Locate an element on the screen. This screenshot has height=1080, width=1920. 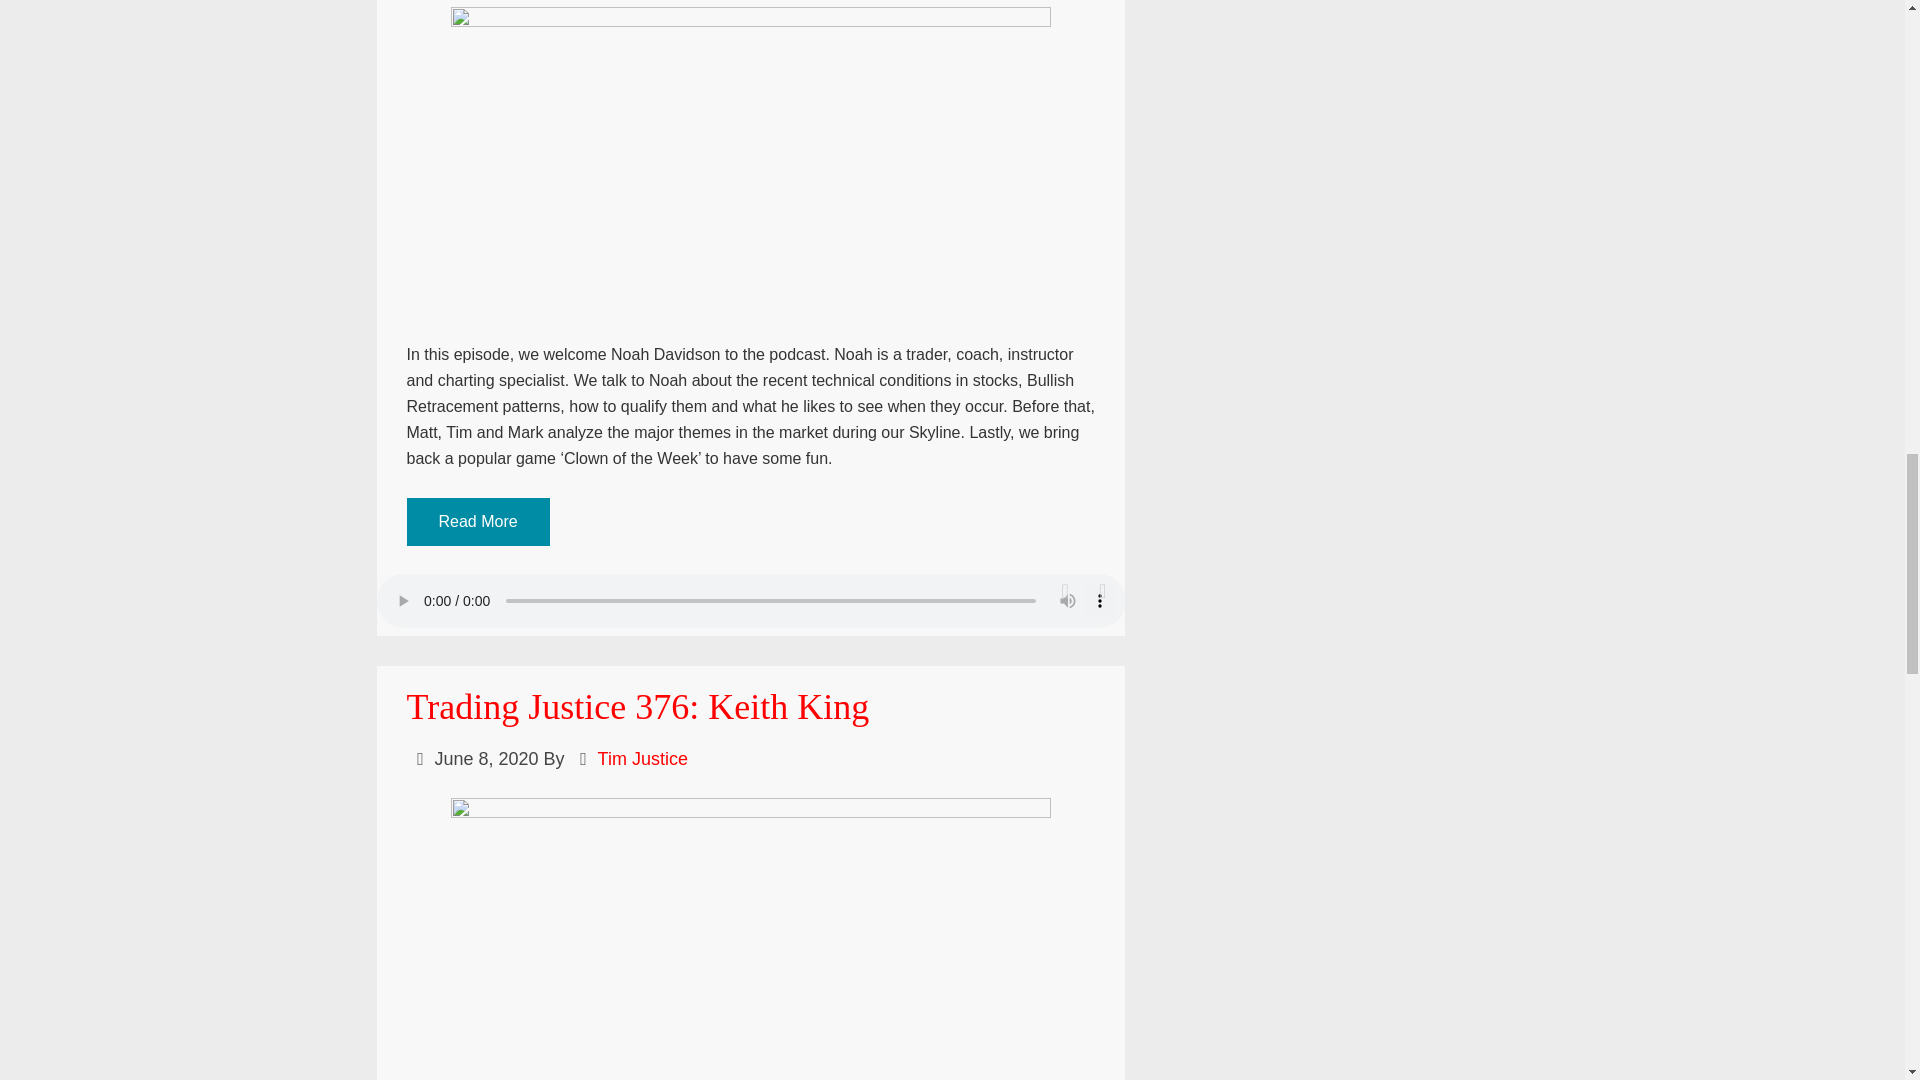
Download is located at coordinates (1102, 591).